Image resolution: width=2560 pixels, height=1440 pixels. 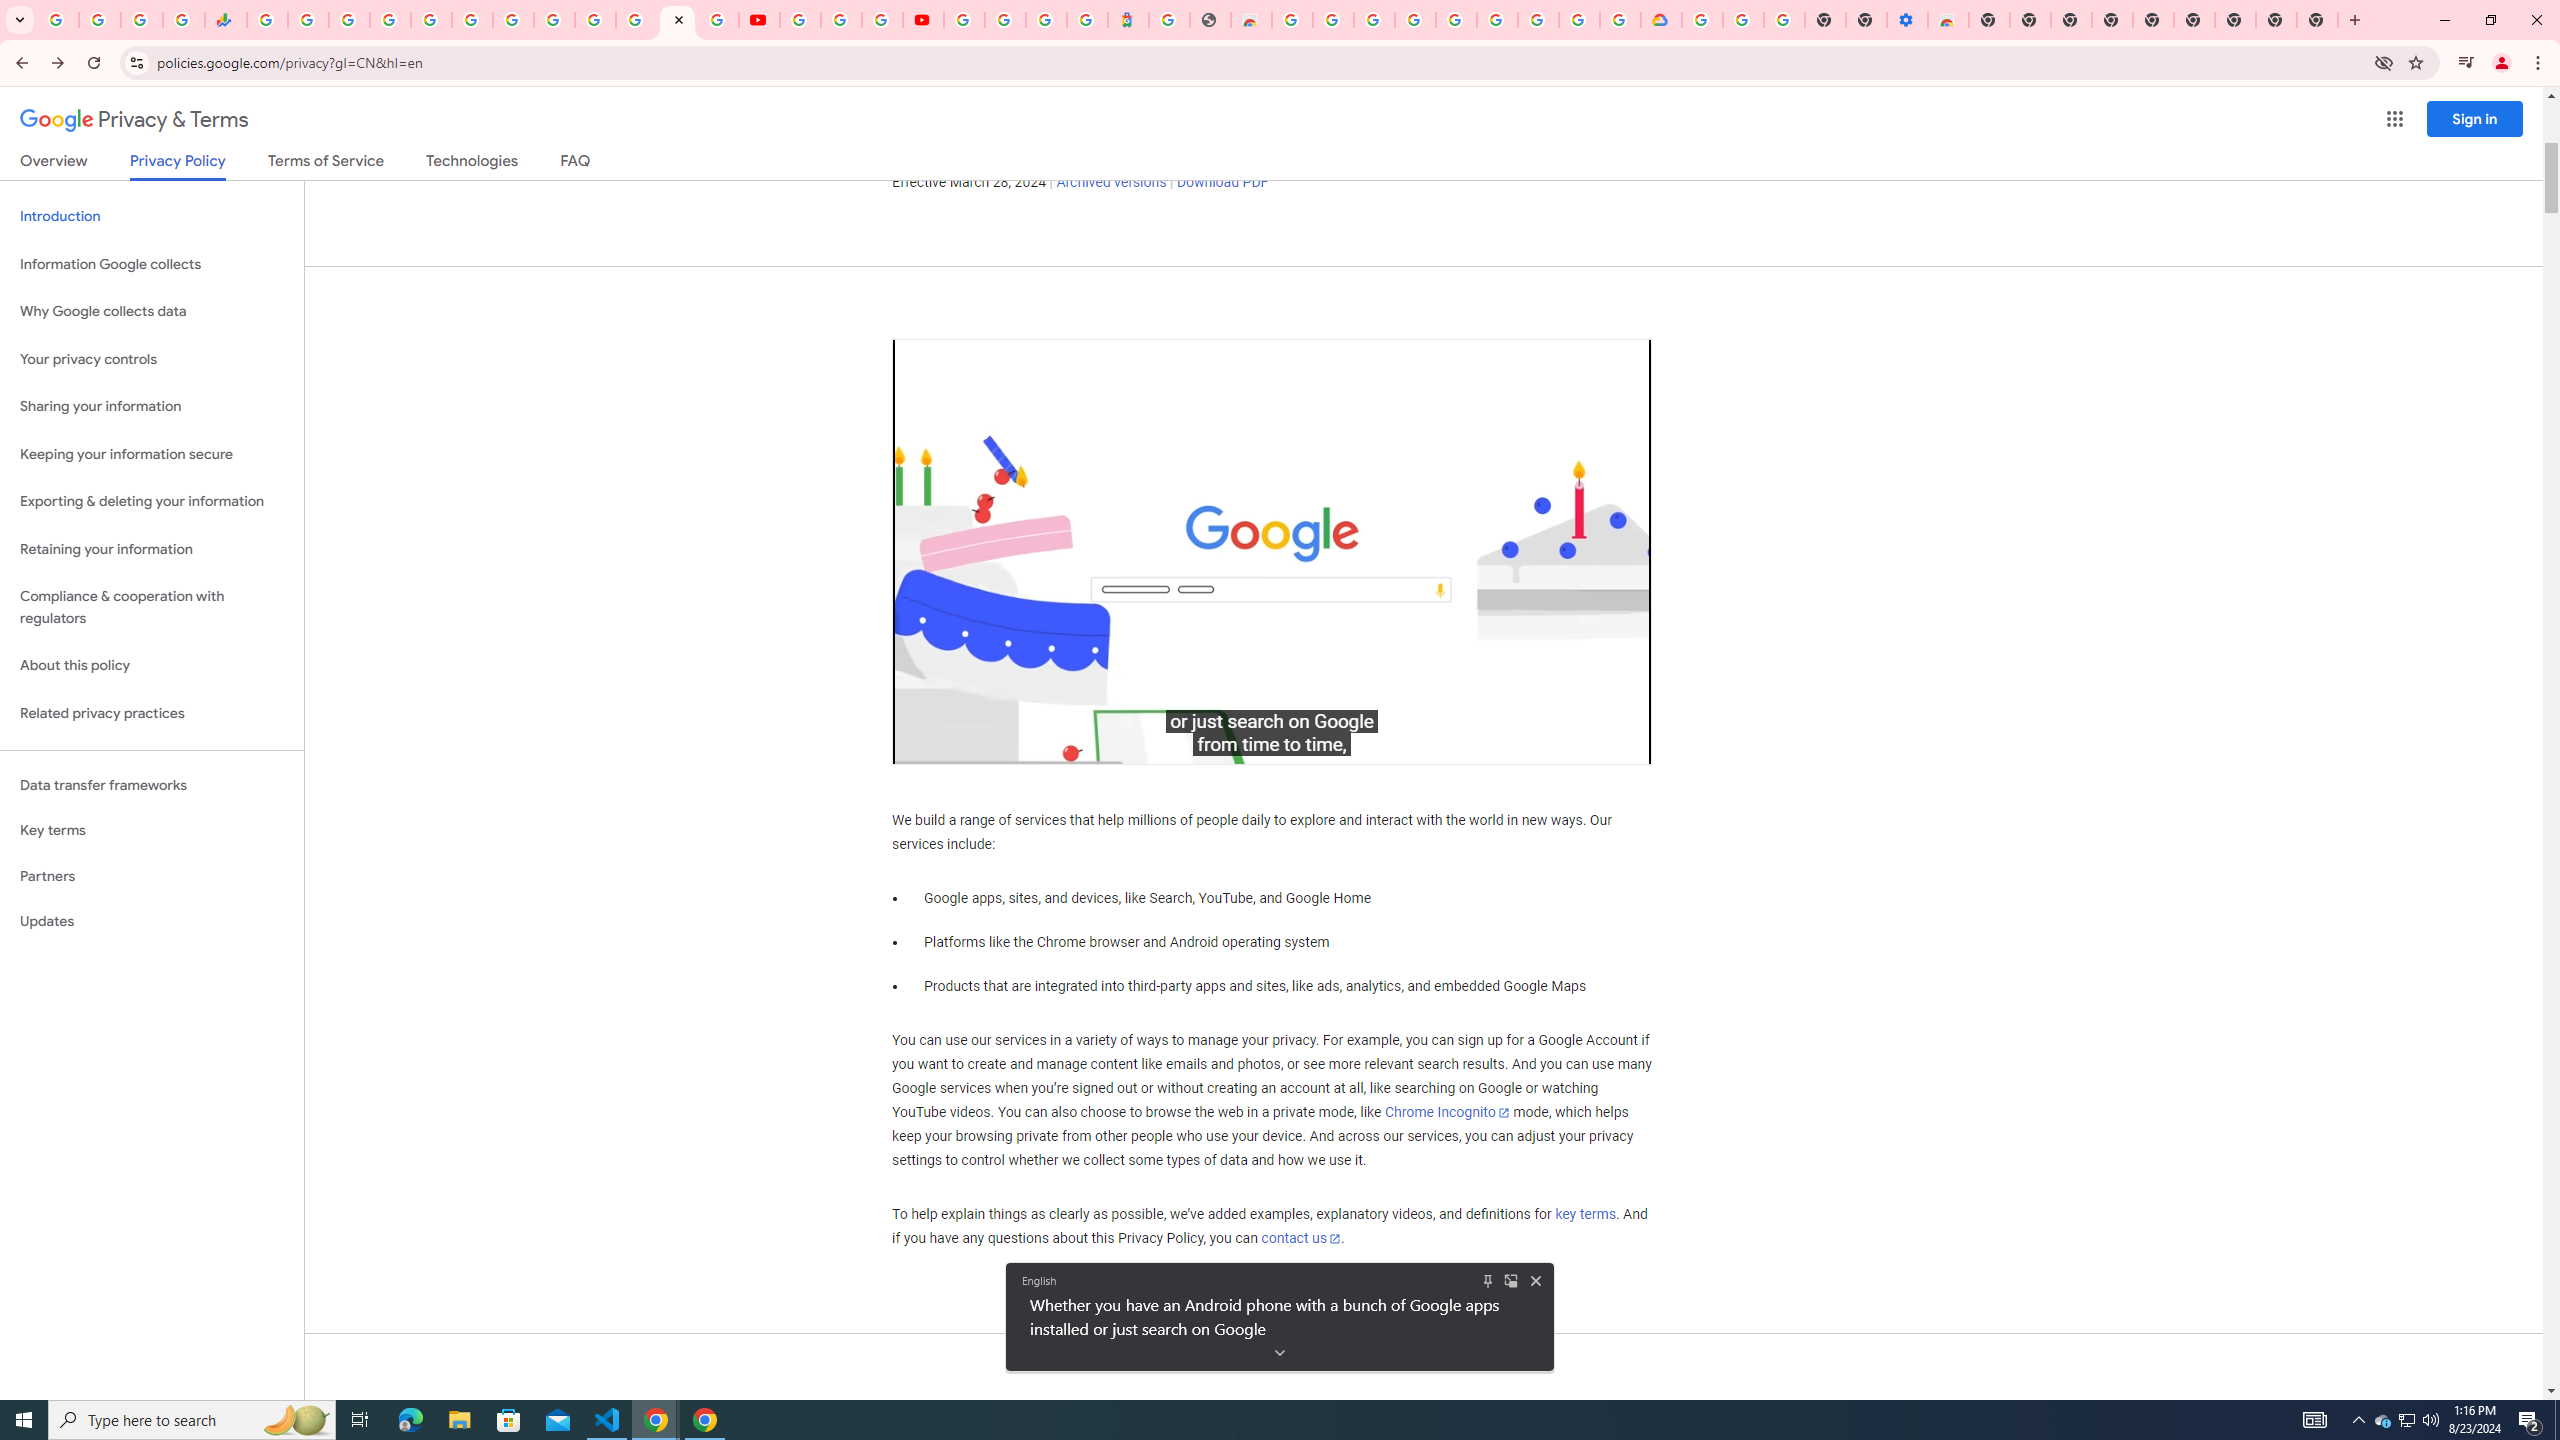 What do you see at coordinates (1128, 20) in the screenshot?
I see `Atour Hotel - Google hotels` at bounding box center [1128, 20].